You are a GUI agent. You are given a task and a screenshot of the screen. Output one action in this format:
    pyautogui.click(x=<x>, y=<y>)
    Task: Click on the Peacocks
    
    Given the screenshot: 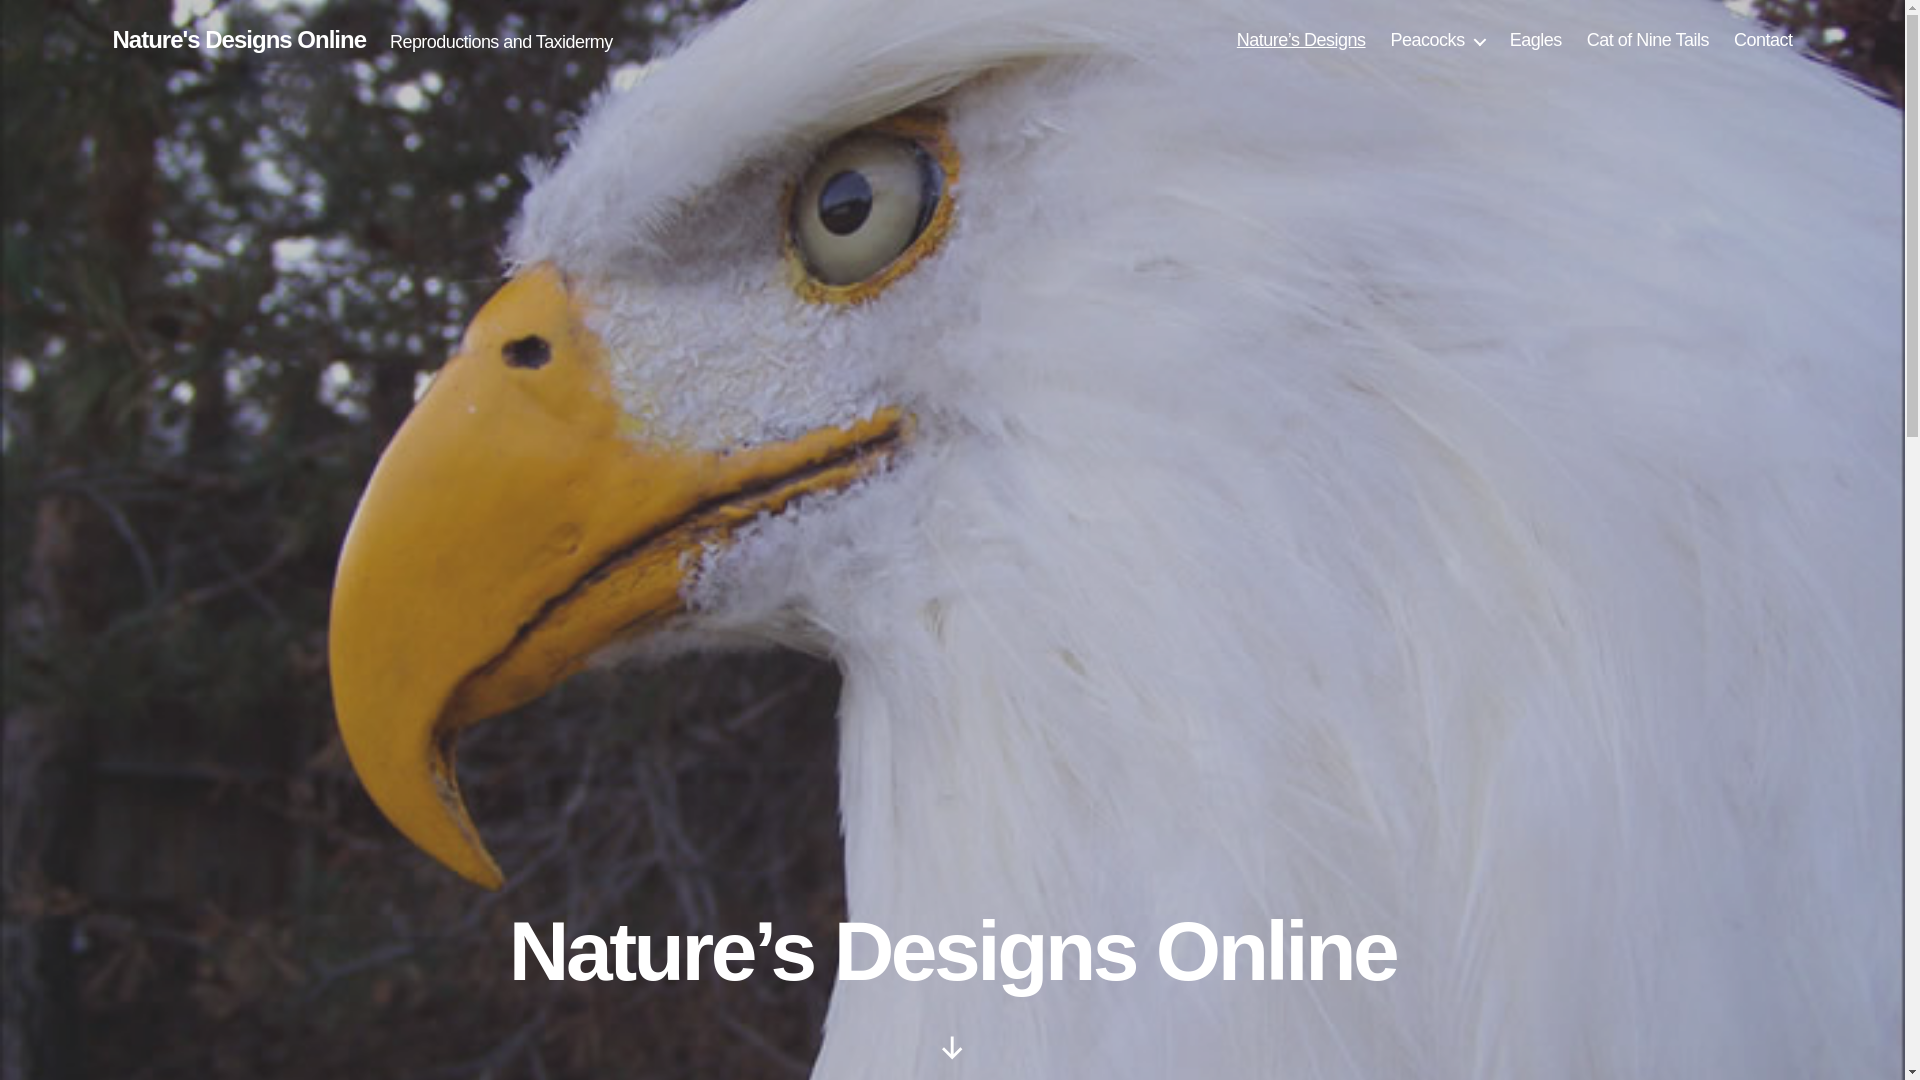 What is the action you would take?
    pyautogui.click(x=1437, y=40)
    